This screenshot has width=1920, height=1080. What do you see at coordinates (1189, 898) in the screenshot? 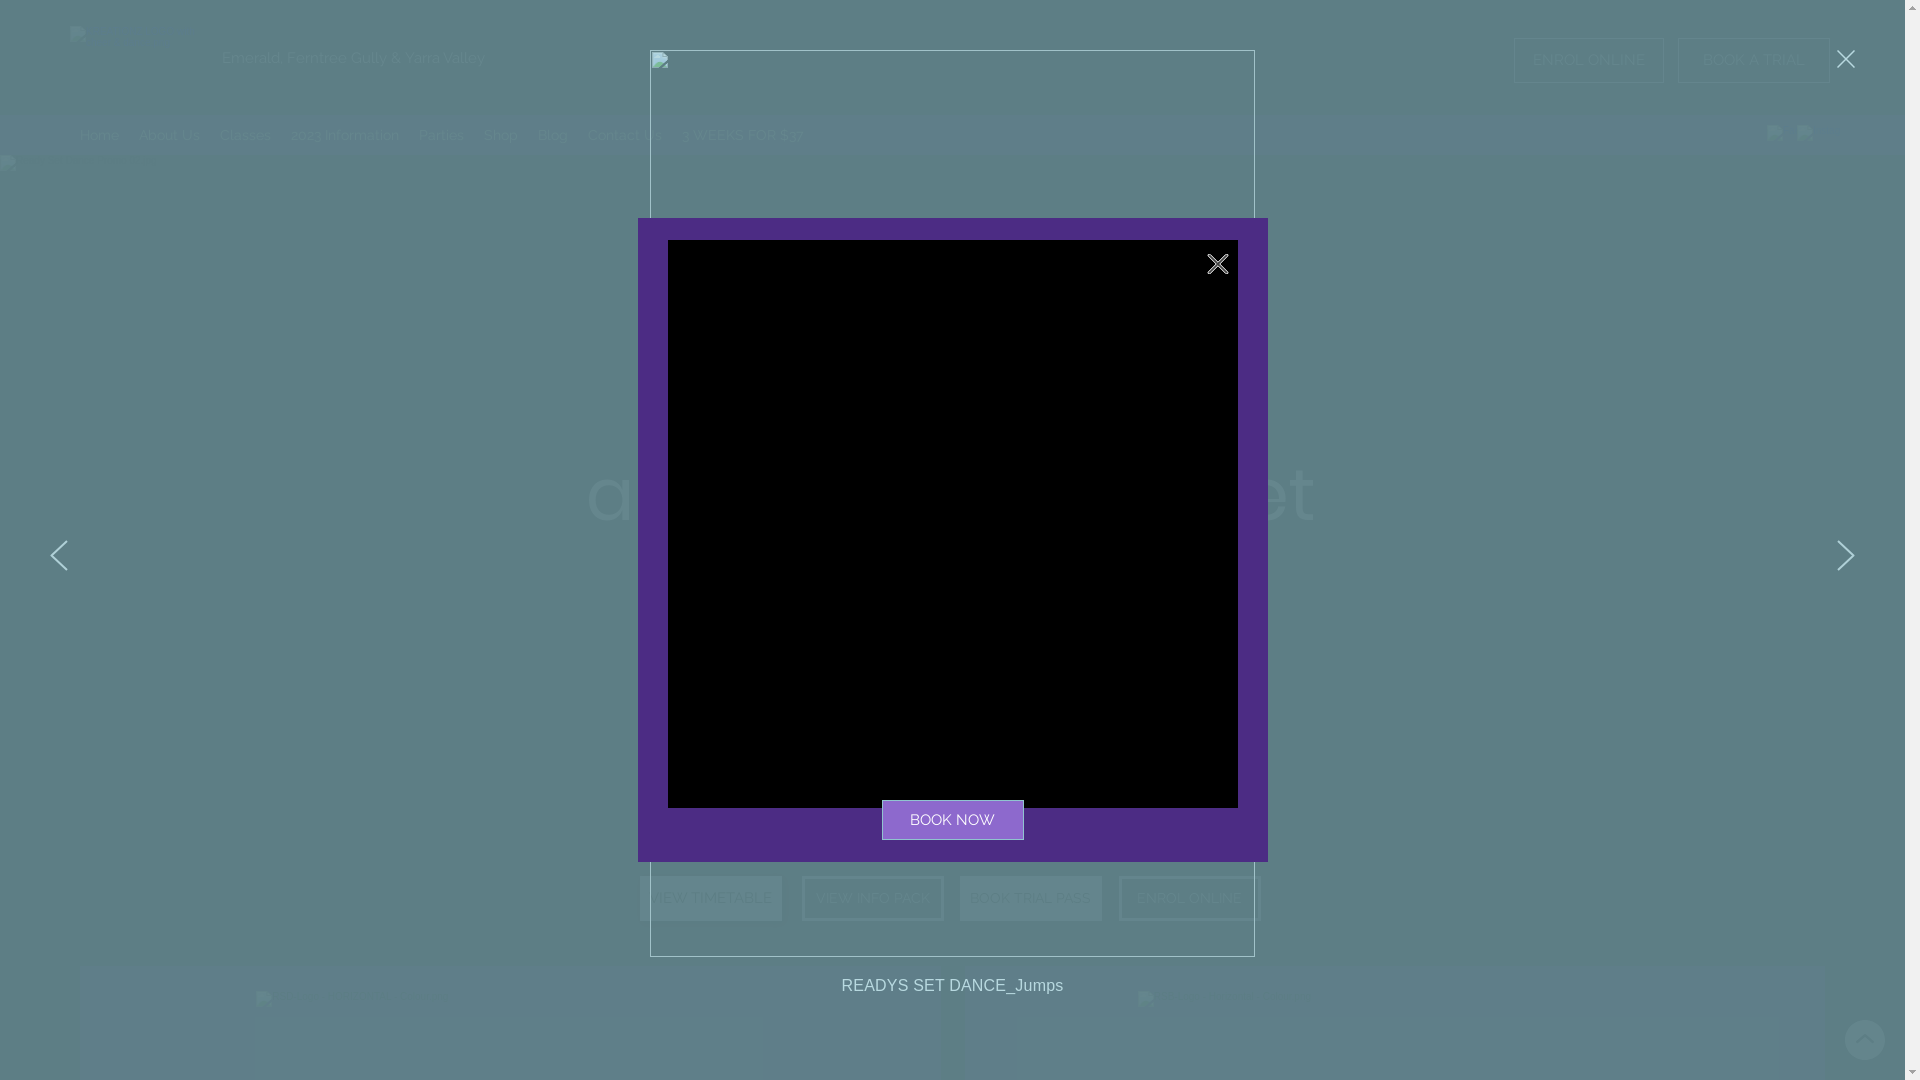
I see `ENROL ONLINE` at bounding box center [1189, 898].